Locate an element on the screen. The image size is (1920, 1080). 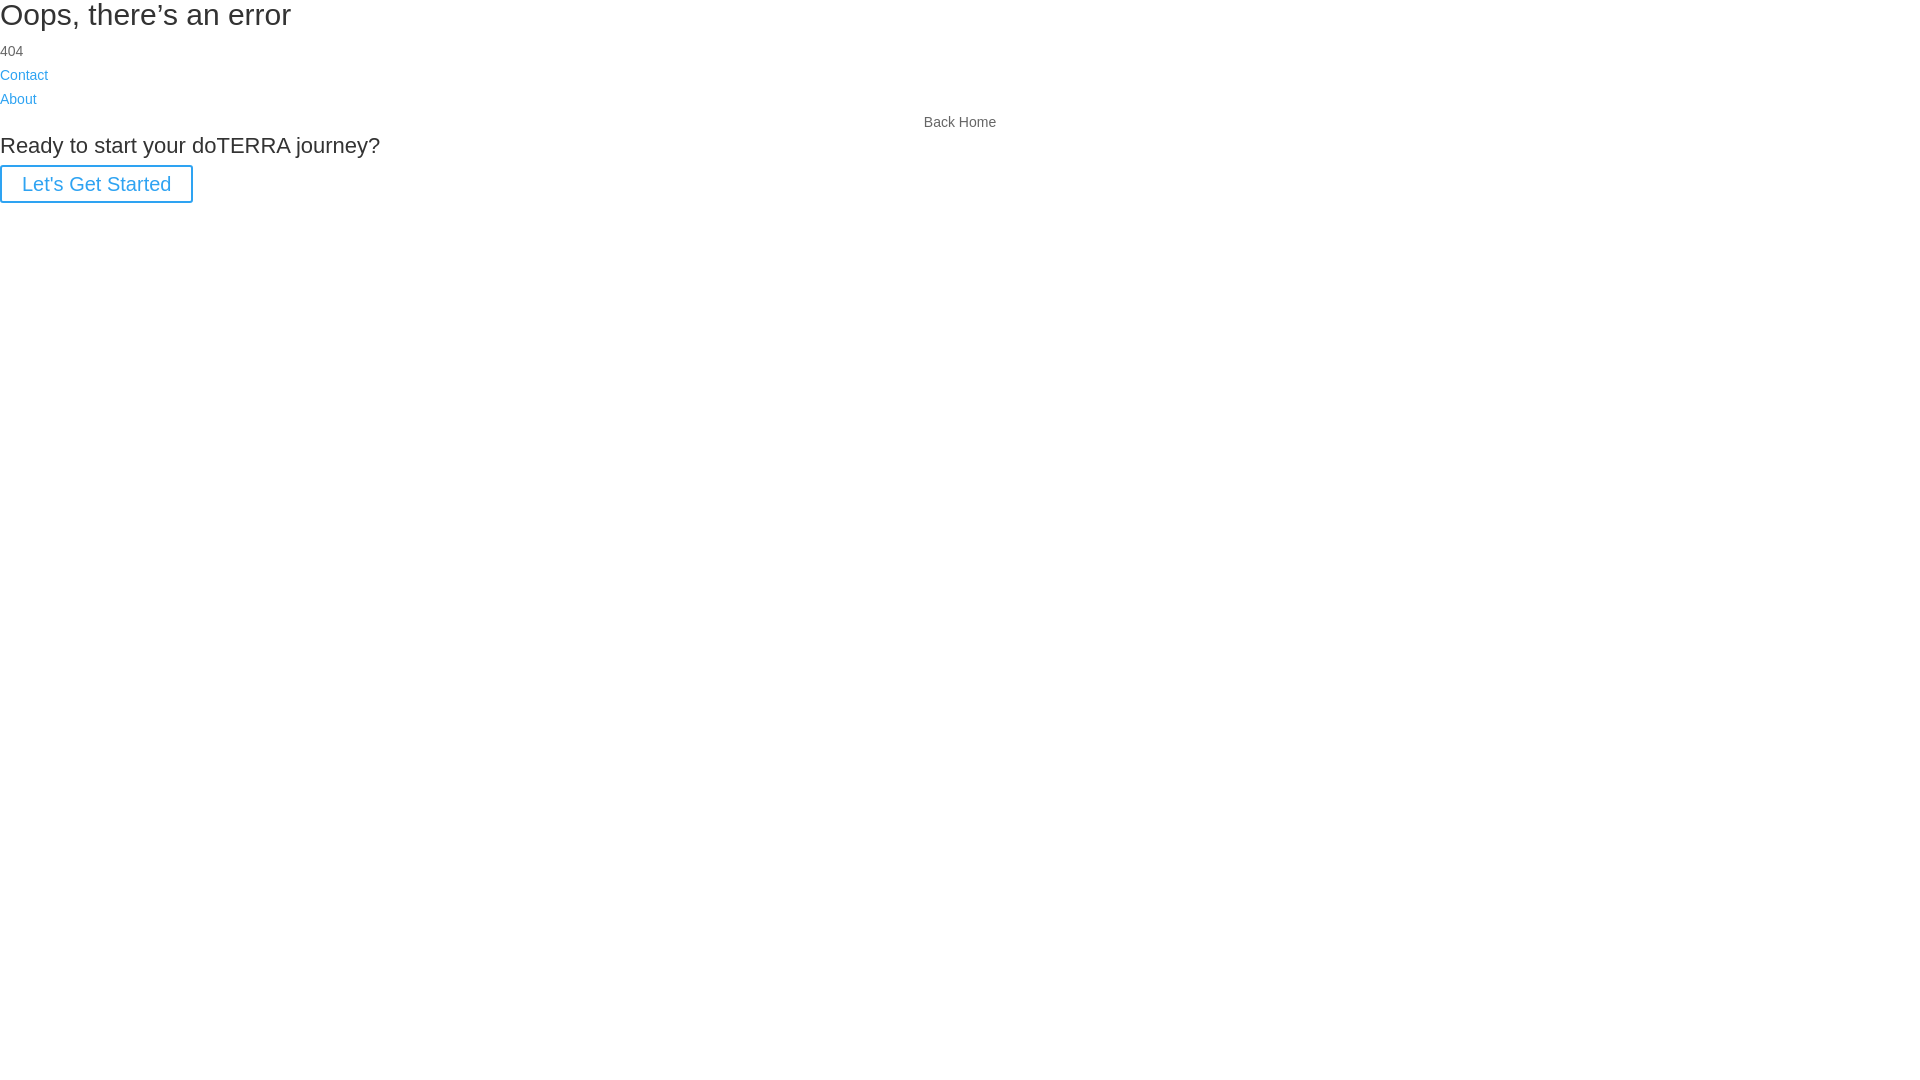
Contact is located at coordinates (24, 75).